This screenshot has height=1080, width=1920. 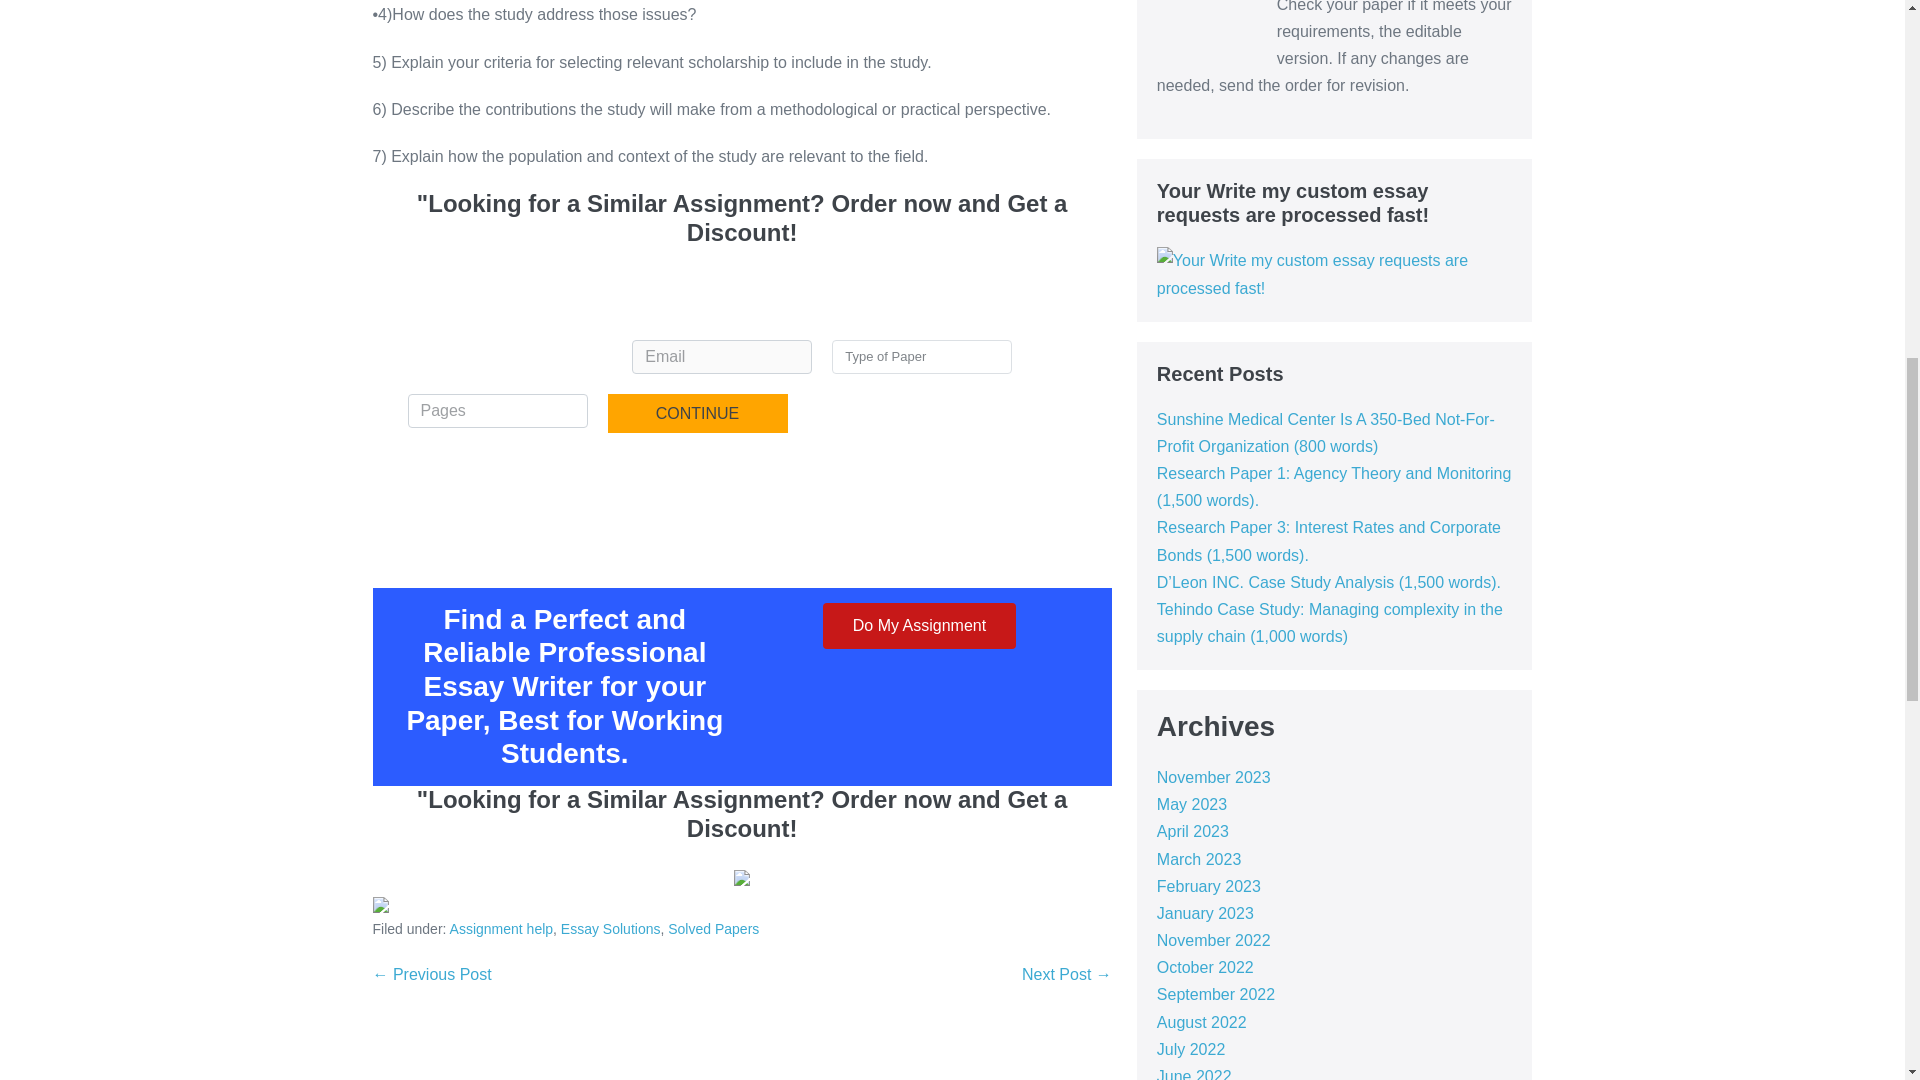 I want to click on Do My Assignment, so click(x=919, y=626).